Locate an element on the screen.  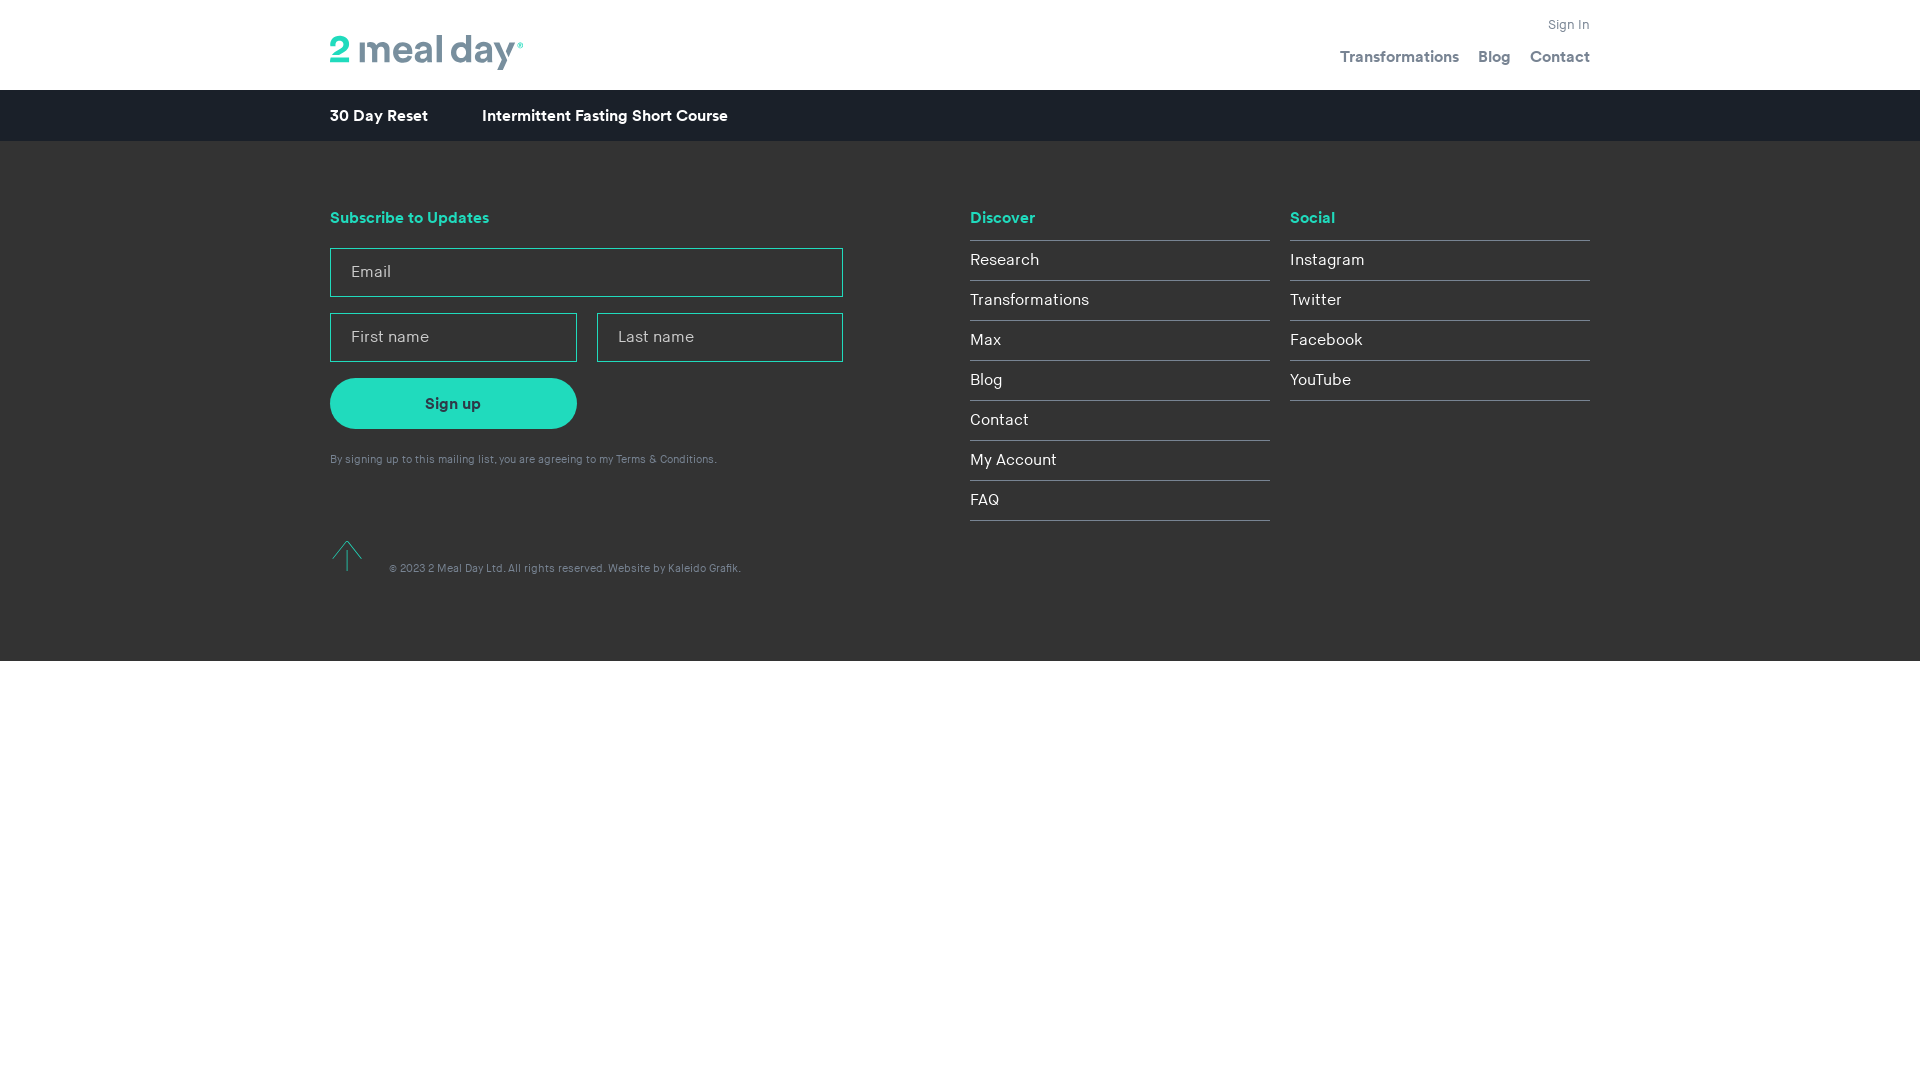
Contact is located at coordinates (1560, 57).